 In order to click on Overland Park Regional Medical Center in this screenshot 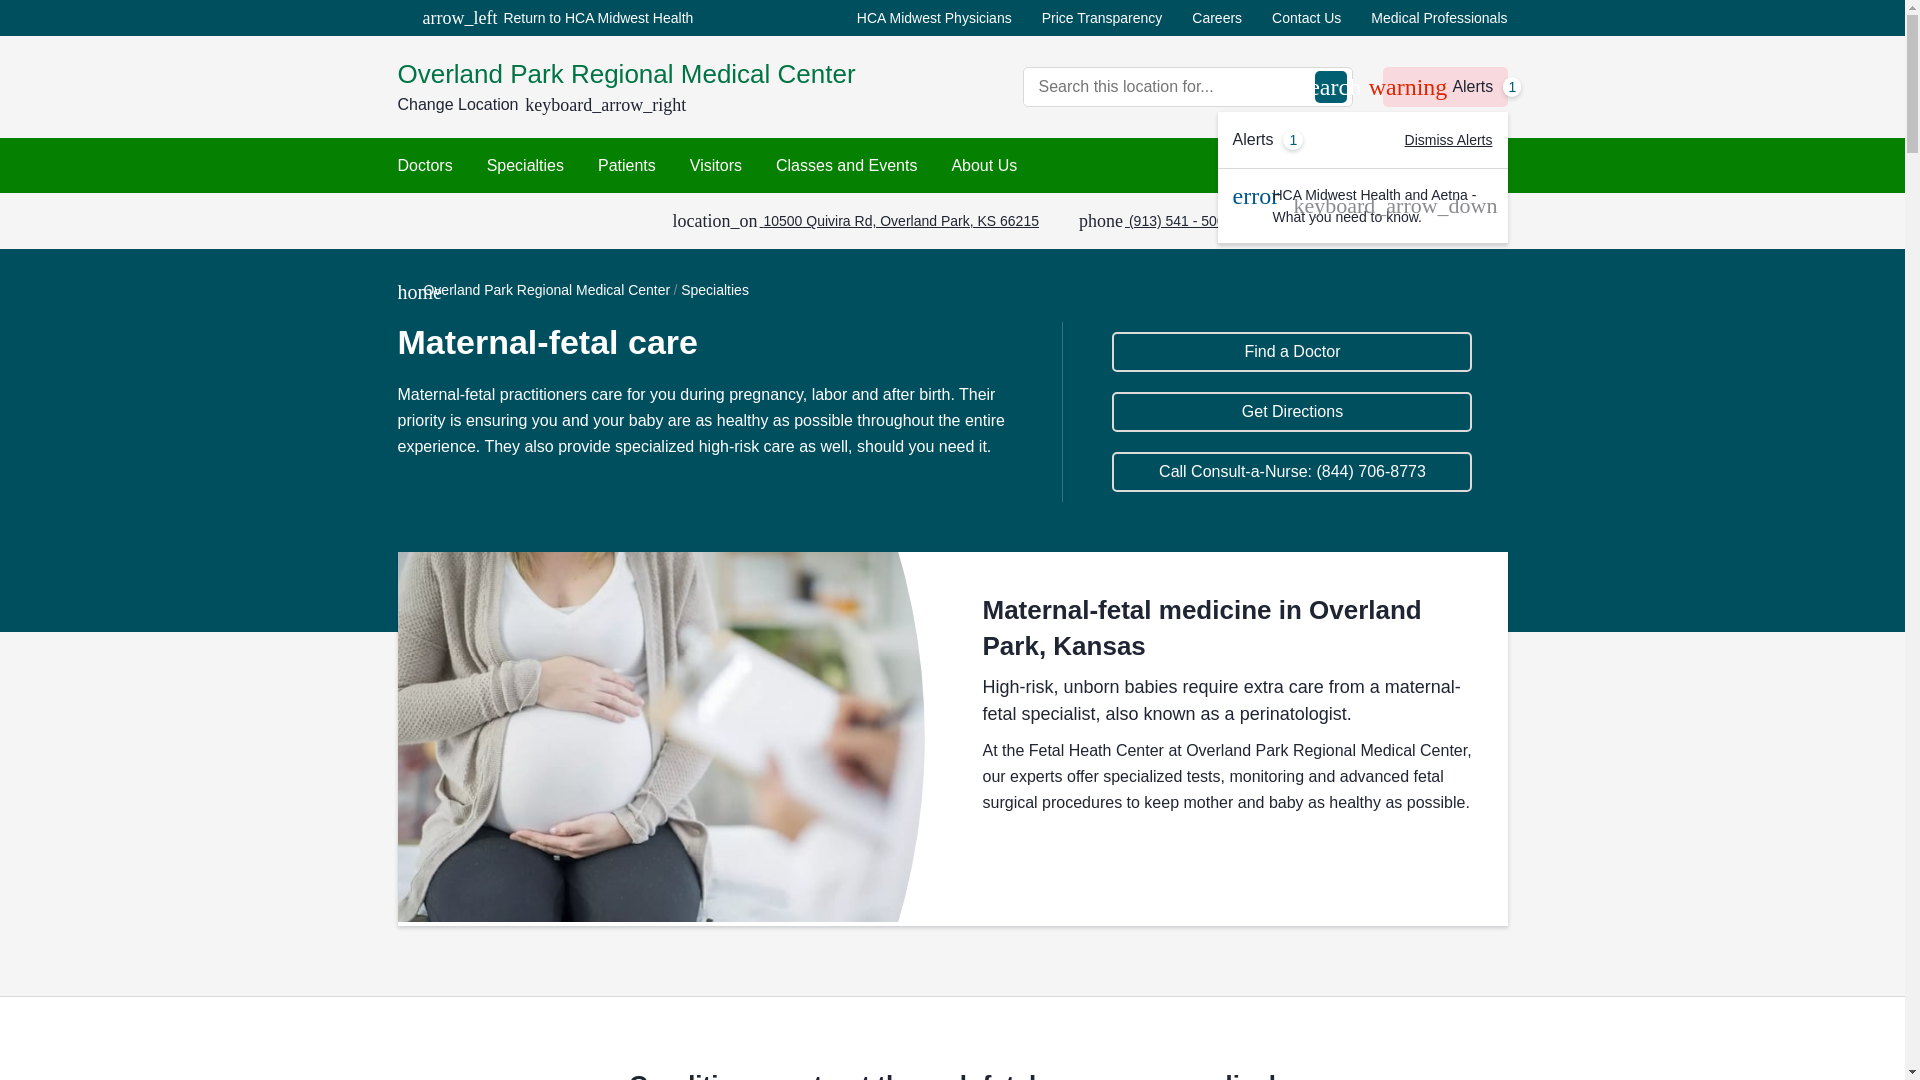, I will do `click(668, 74)`.